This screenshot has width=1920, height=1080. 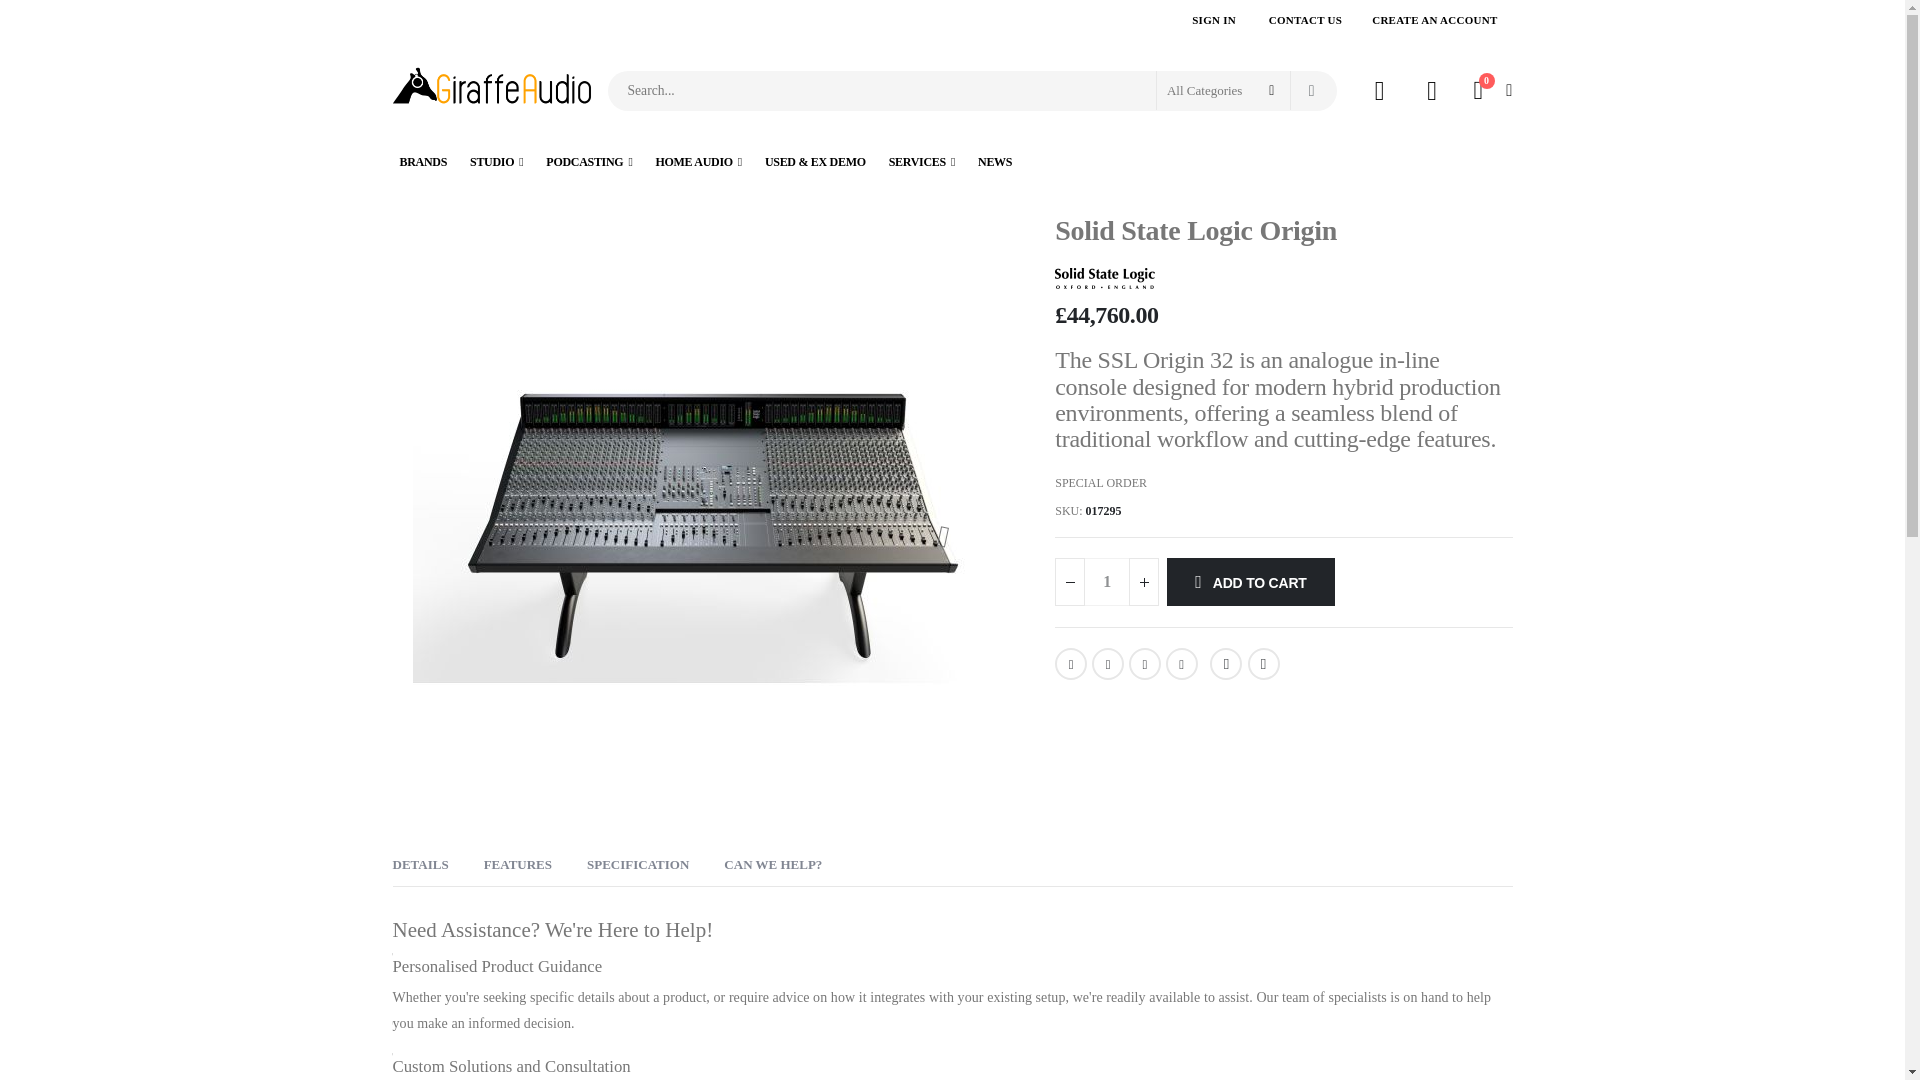 I want to click on PODCASTING, so click(x=589, y=162).